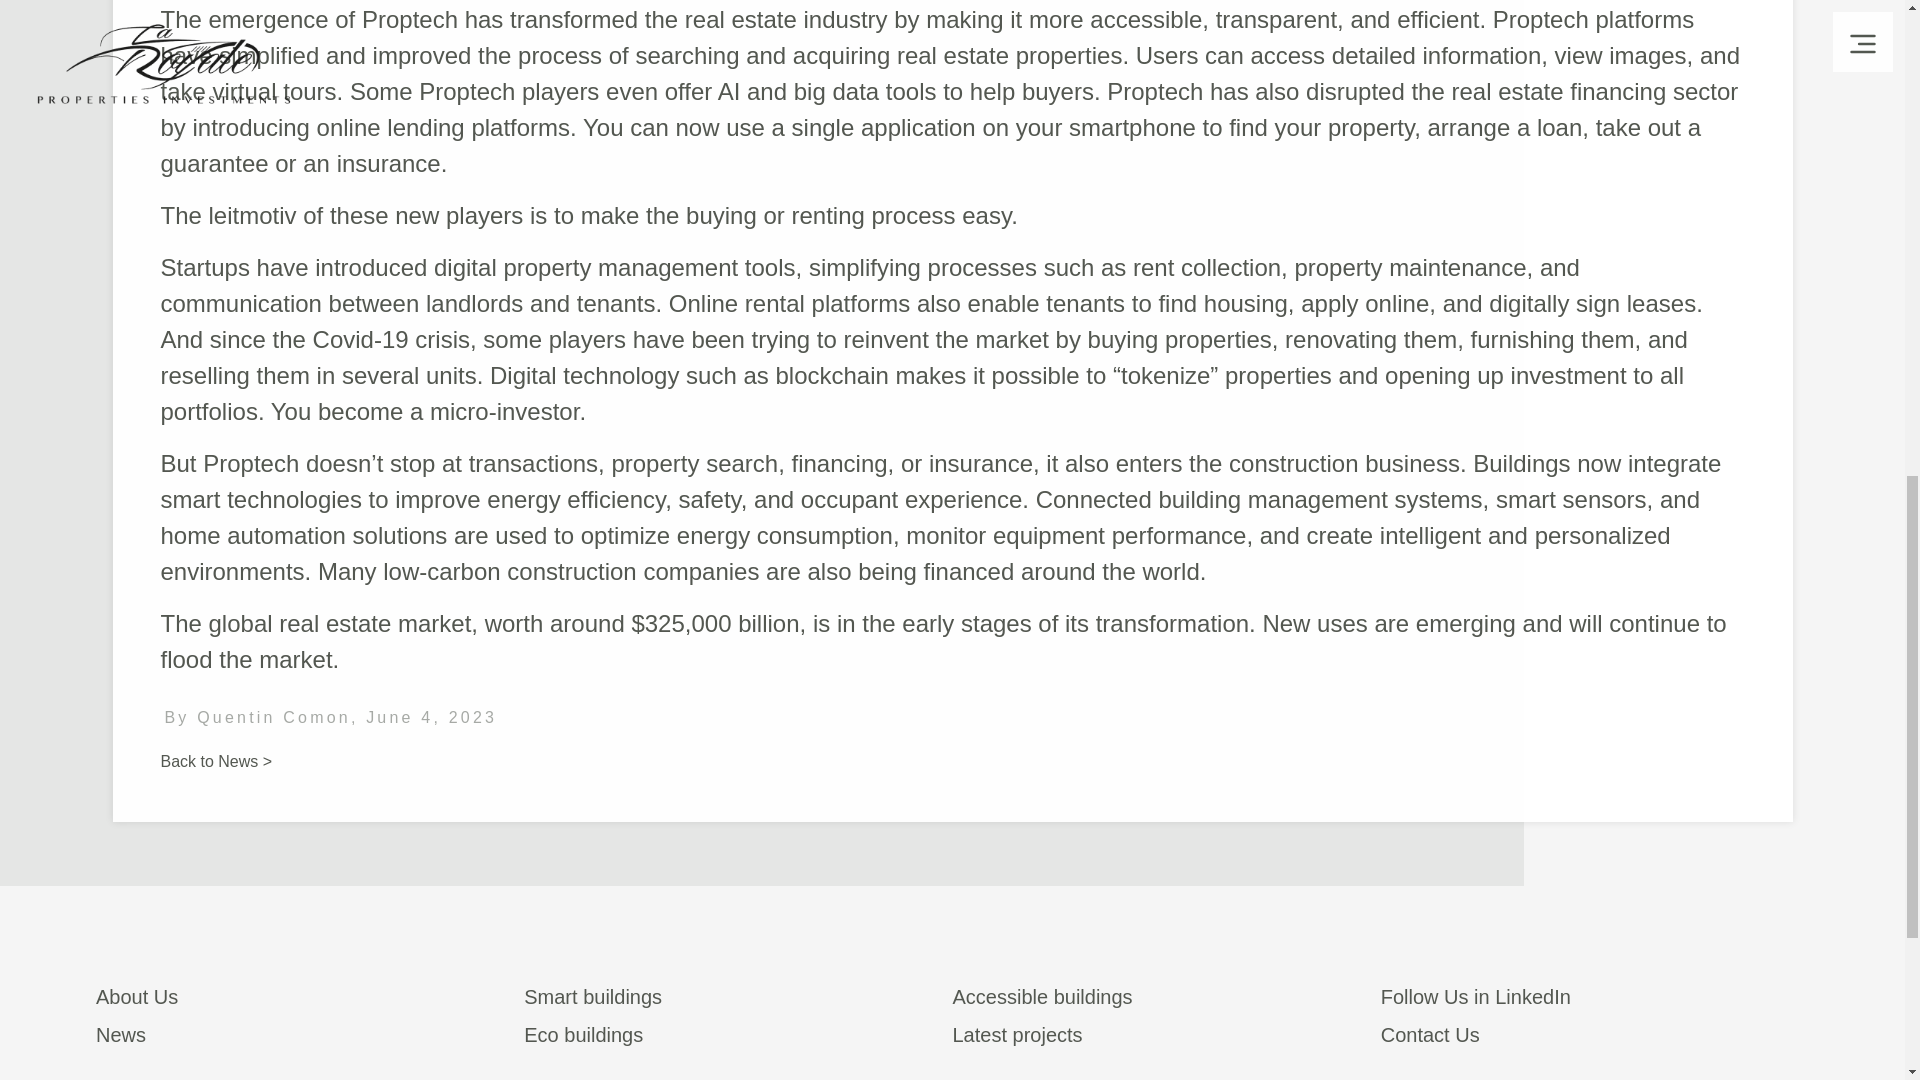 The width and height of the screenshot is (1920, 1080). I want to click on Eco buildings, so click(738, 1038).